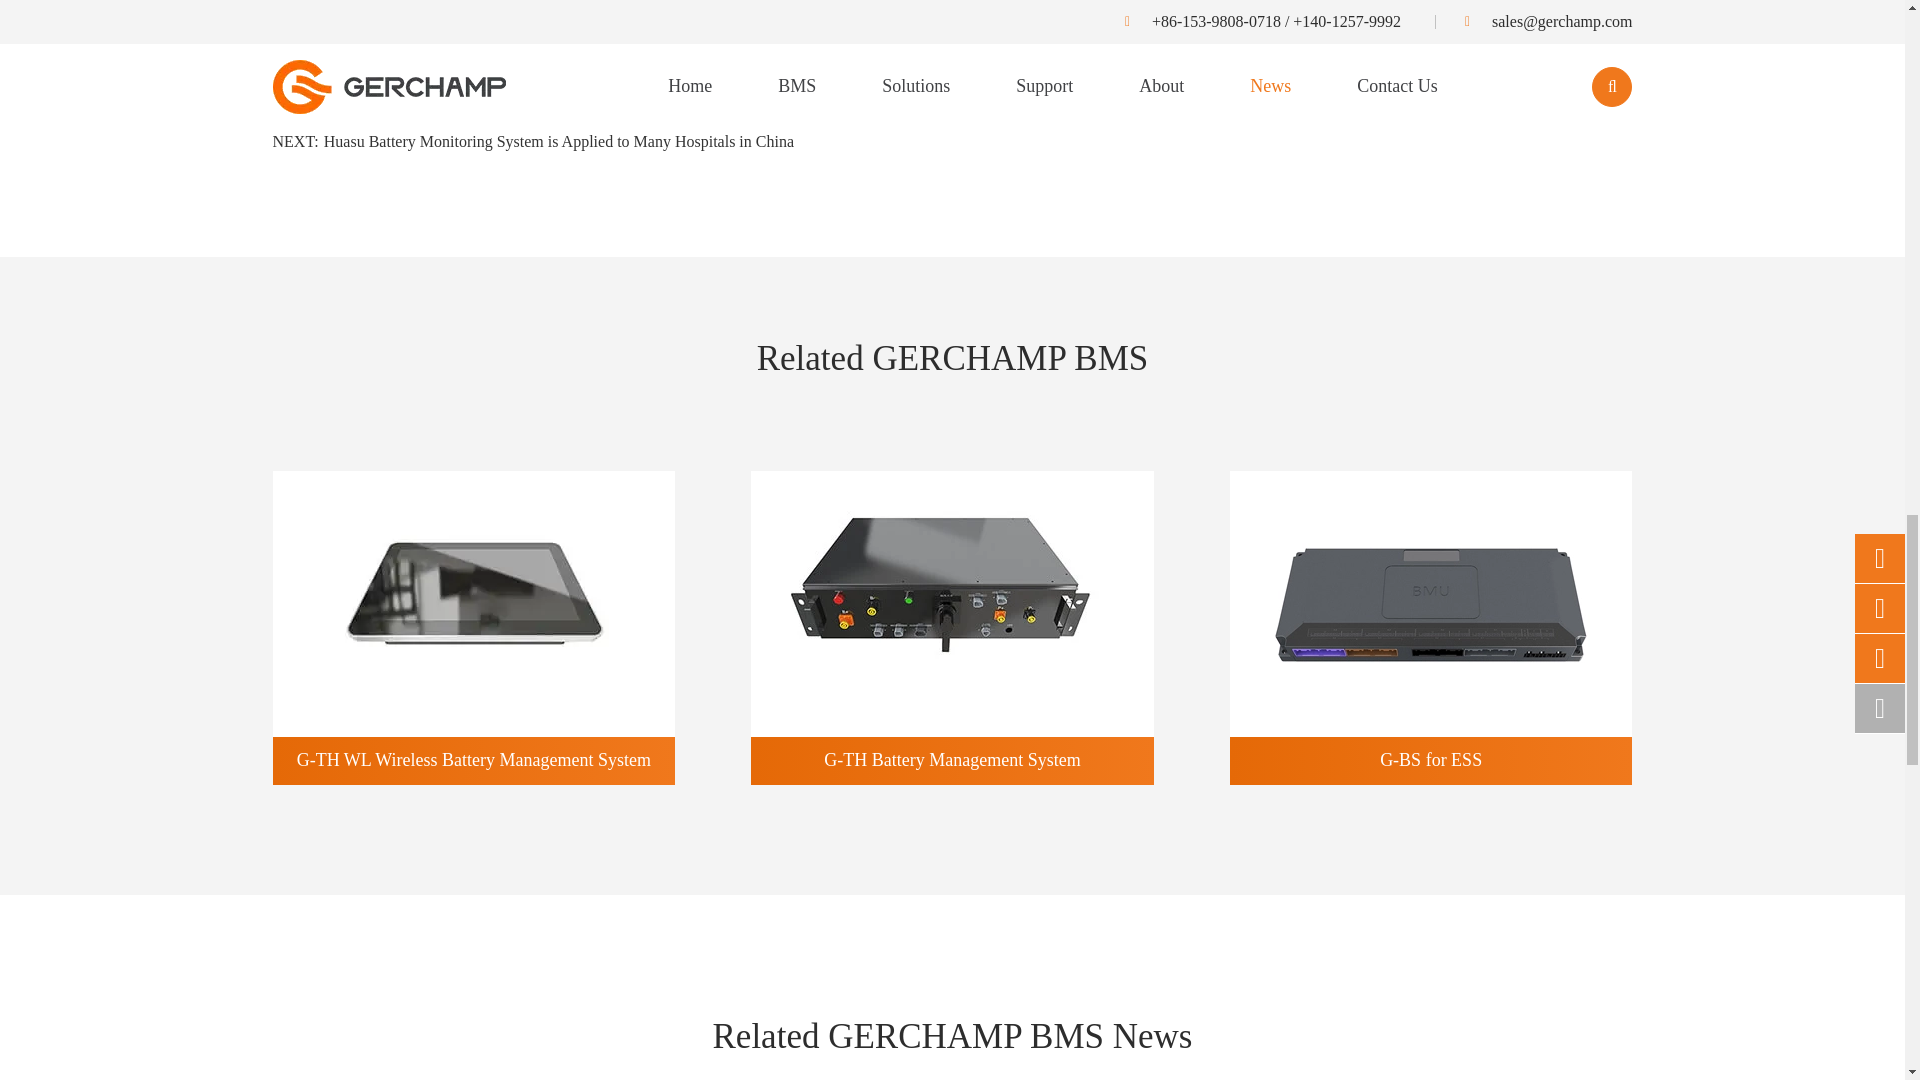 This screenshot has height=1080, width=1920. What do you see at coordinates (952, 603) in the screenshot?
I see `G-TH Battery Management System` at bounding box center [952, 603].